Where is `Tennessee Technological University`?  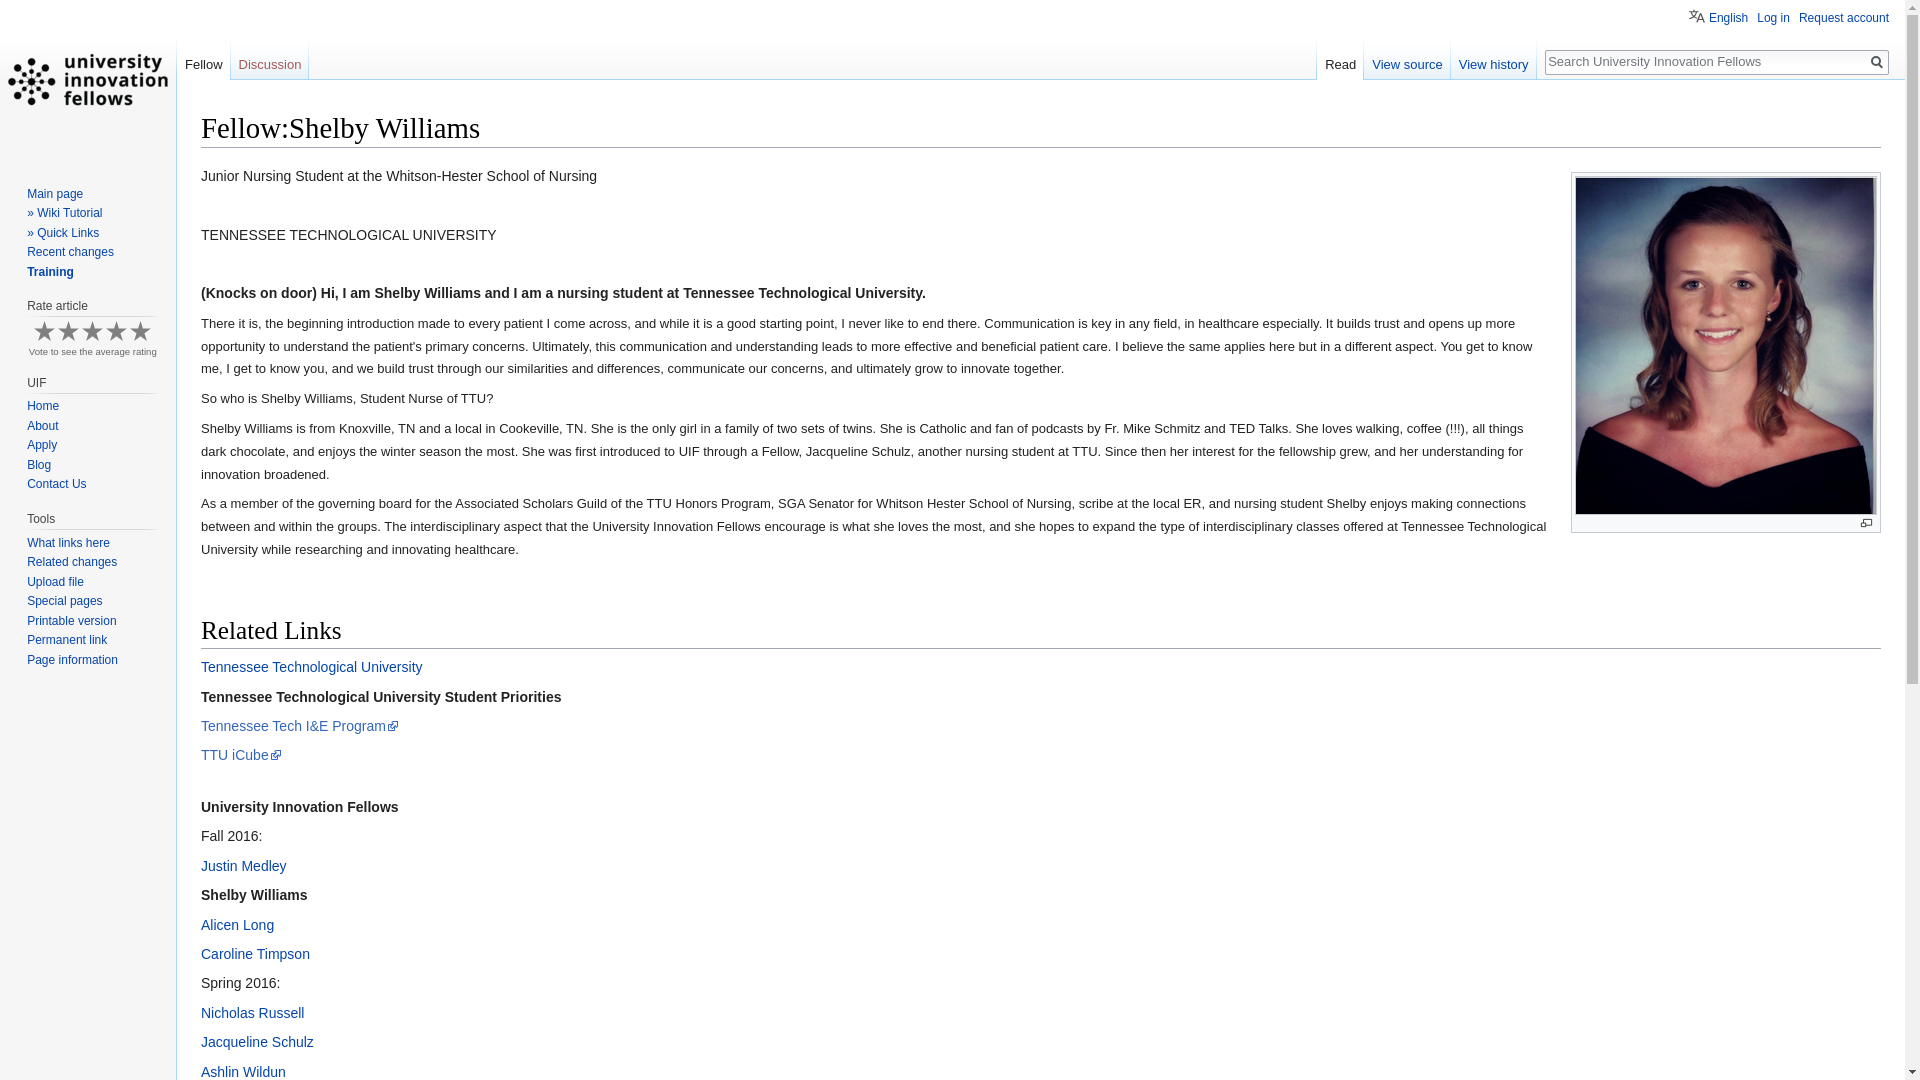
Tennessee Technological University is located at coordinates (312, 666).